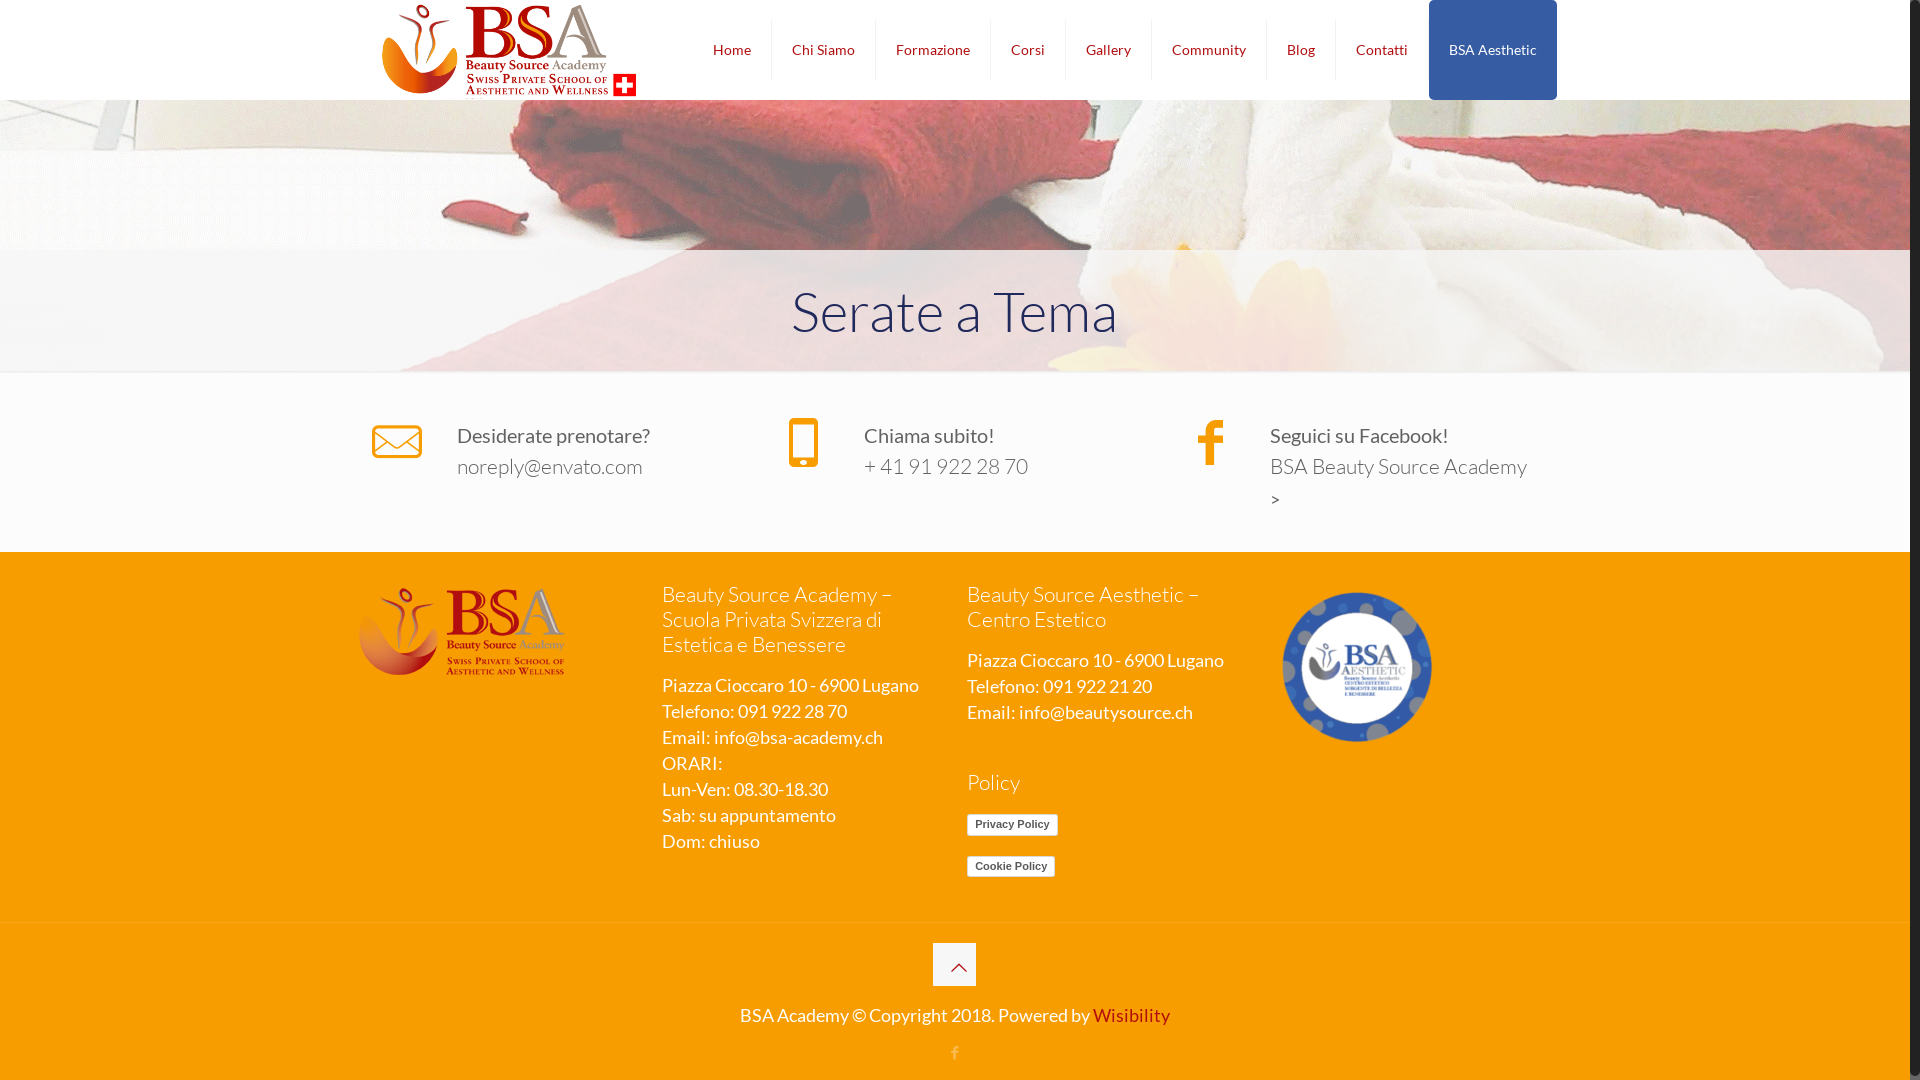 The height and width of the screenshot is (1080, 1920). What do you see at coordinates (732, 50) in the screenshot?
I see `Home` at bounding box center [732, 50].